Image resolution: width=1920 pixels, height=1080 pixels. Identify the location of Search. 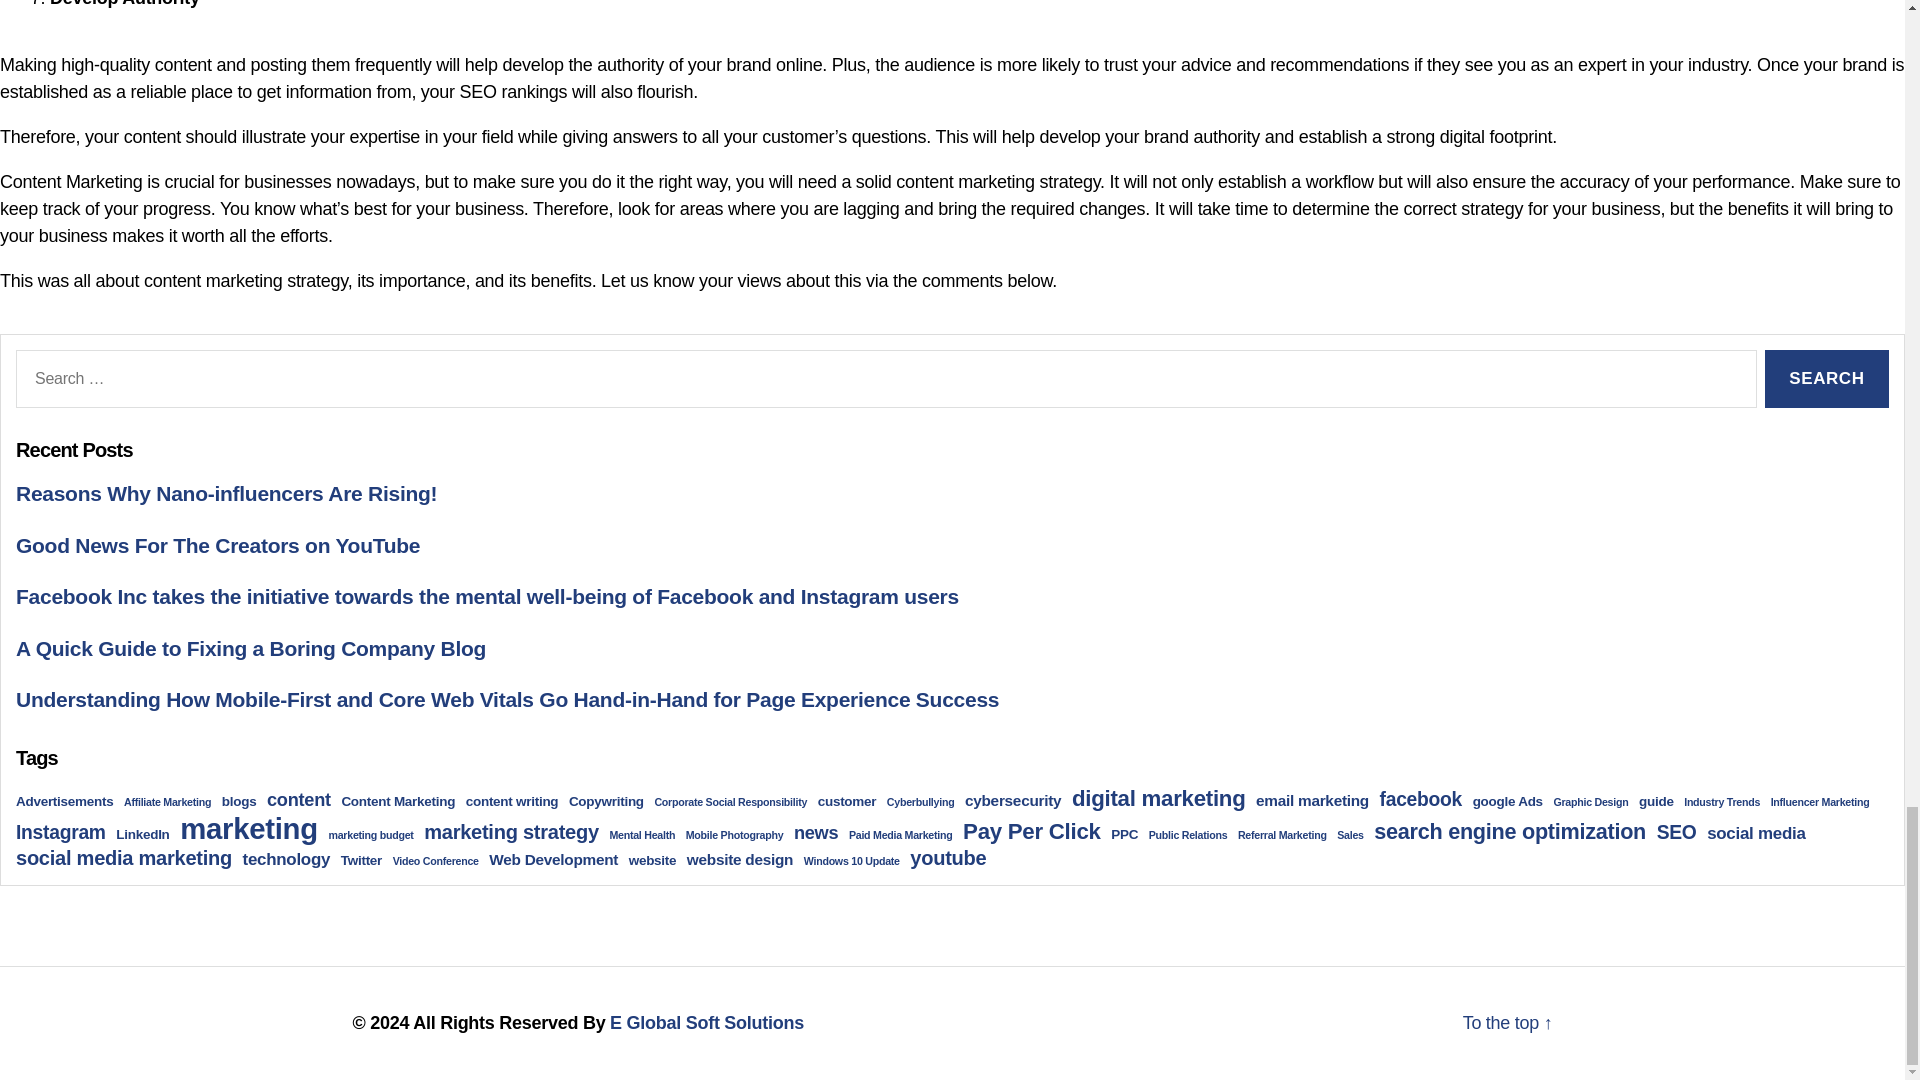
(1826, 379).